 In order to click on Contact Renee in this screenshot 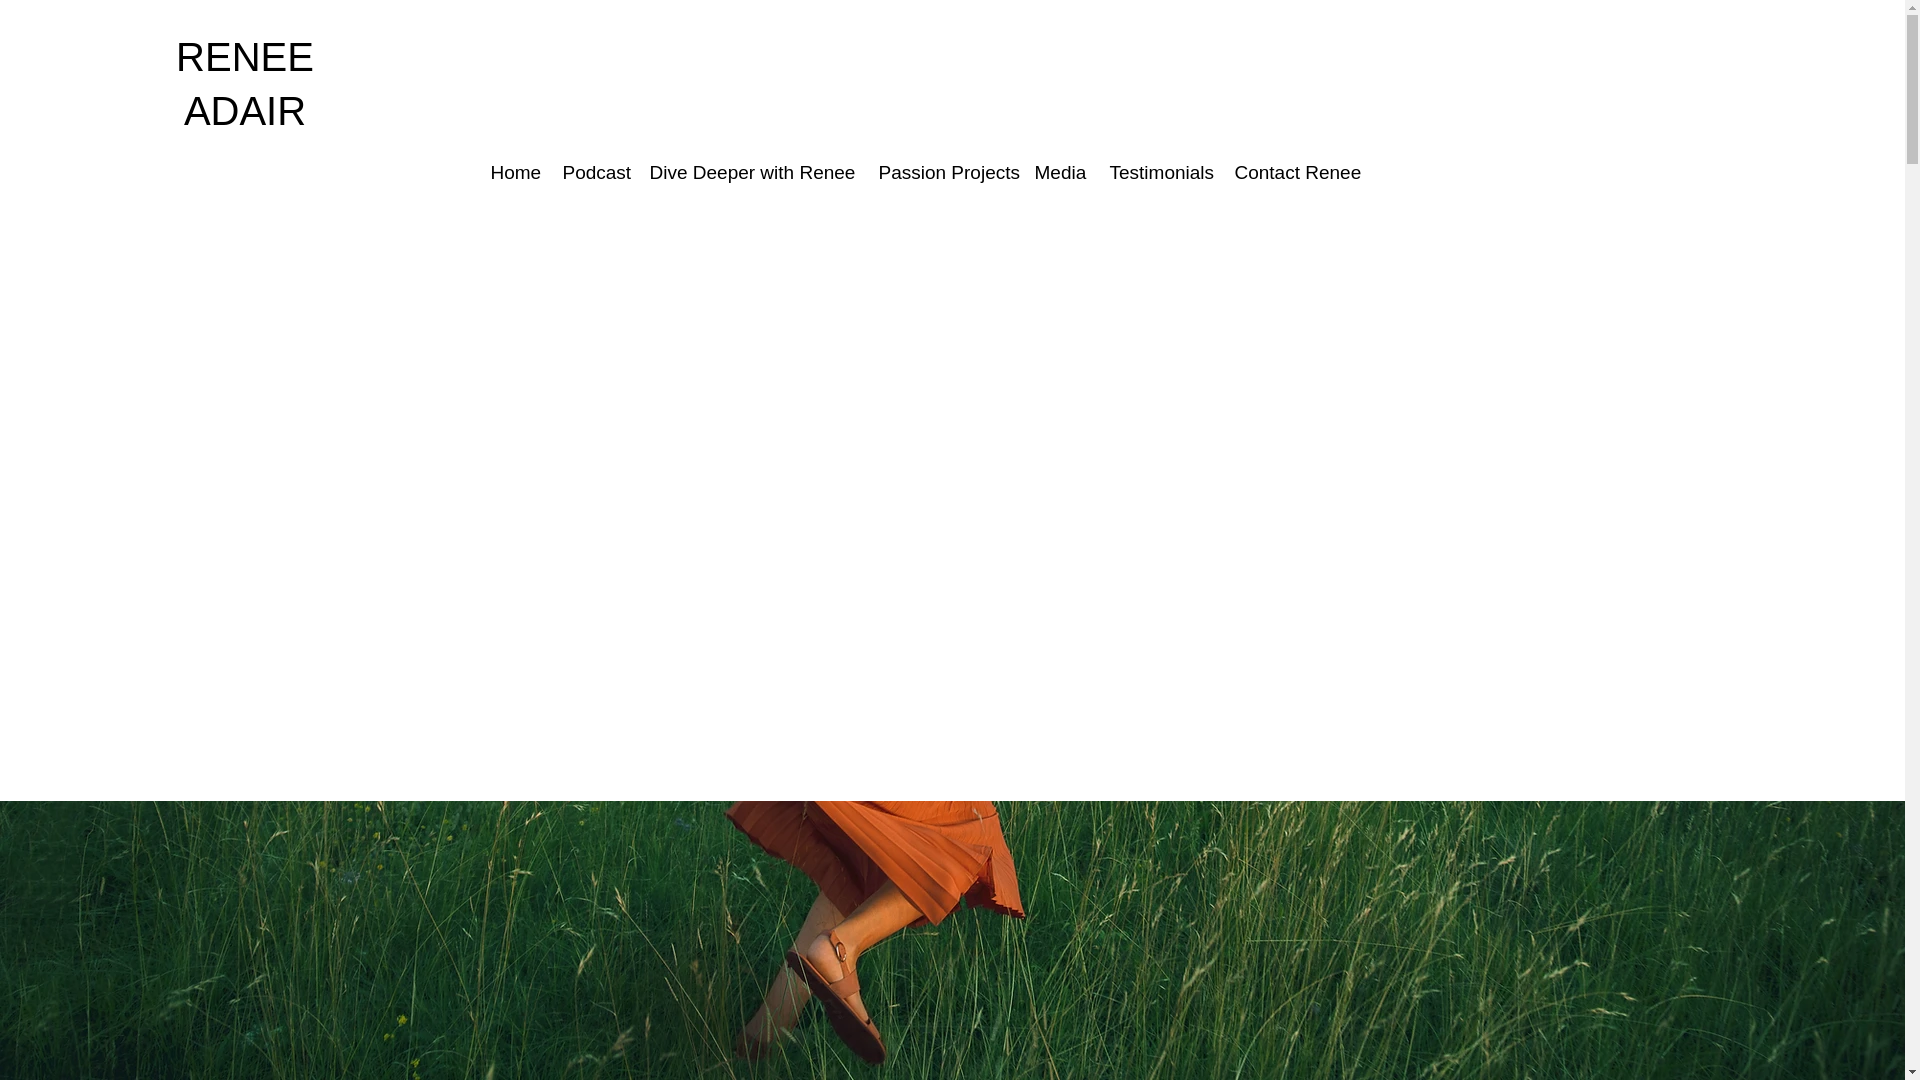, I will do `click(1297, 170)`.